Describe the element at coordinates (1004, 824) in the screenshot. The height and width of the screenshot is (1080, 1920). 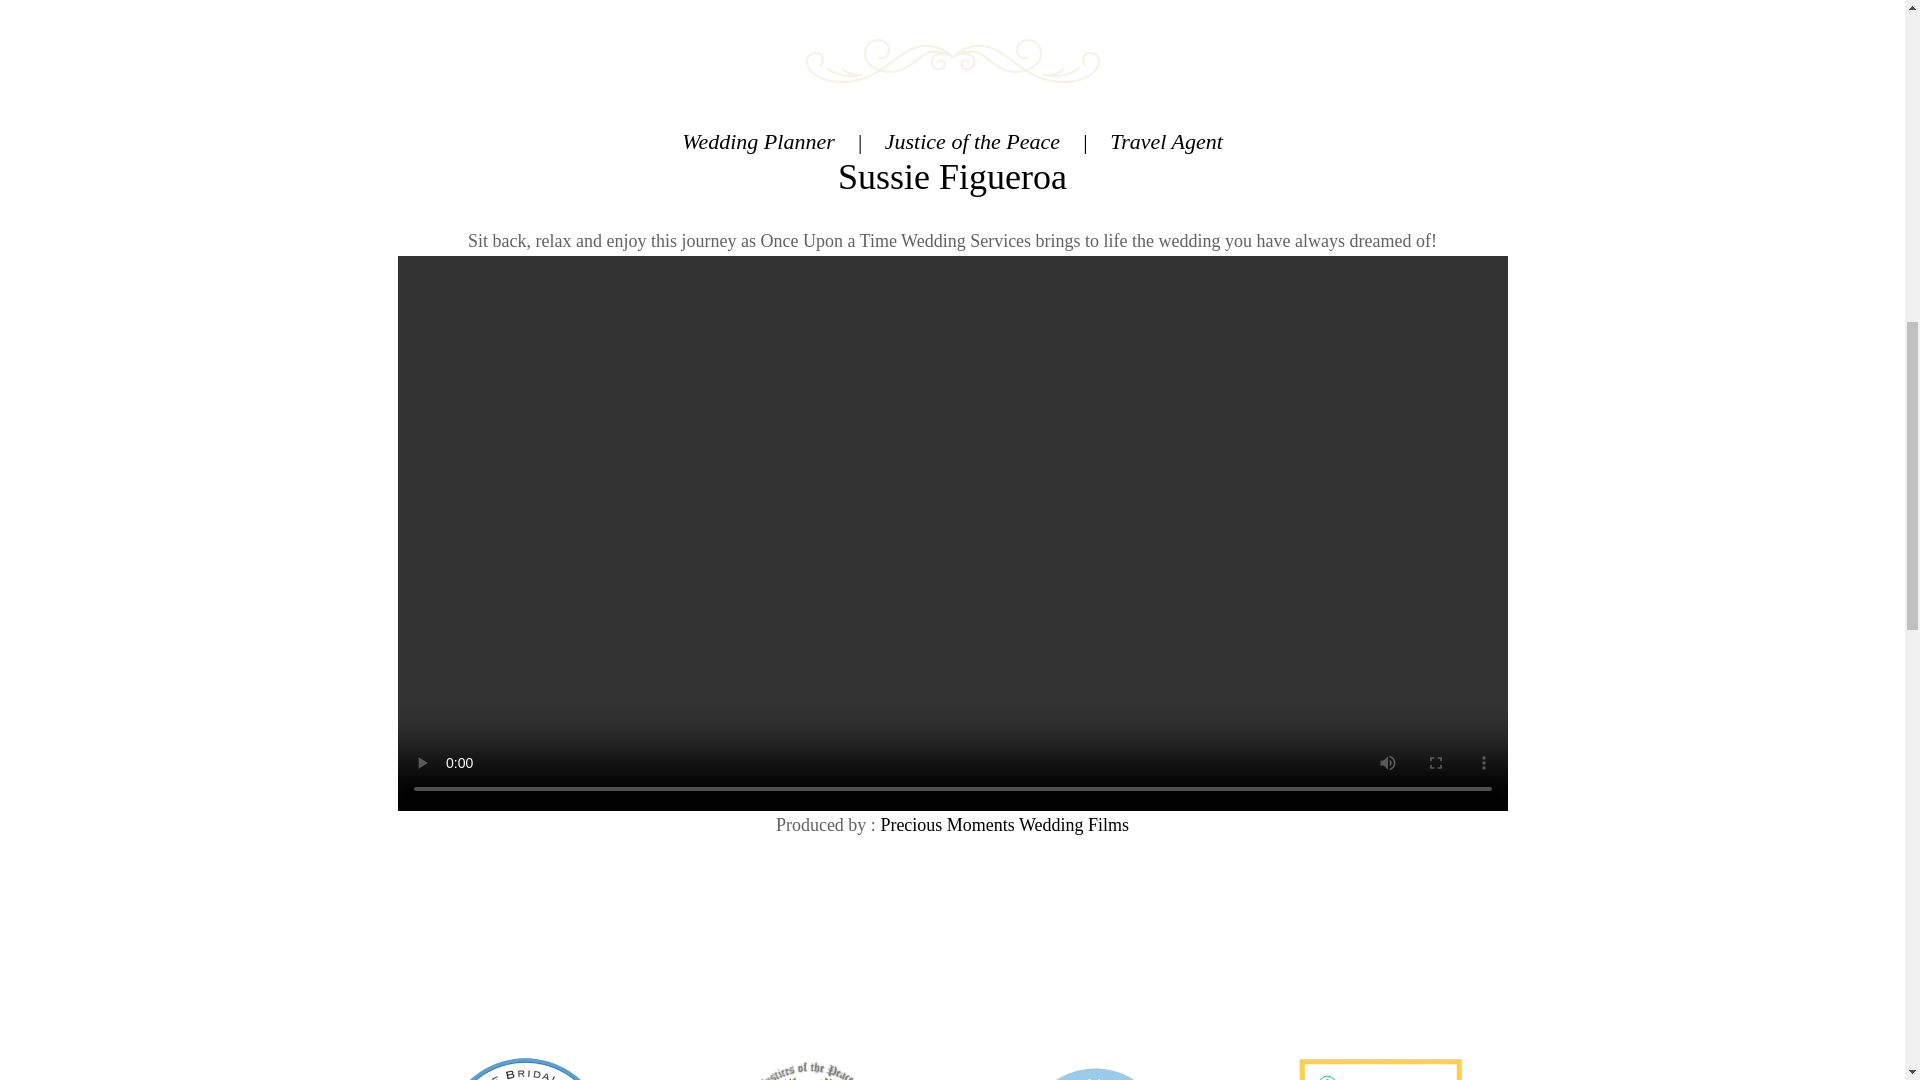
I see `Precious Moments Wedding Films` at that location.